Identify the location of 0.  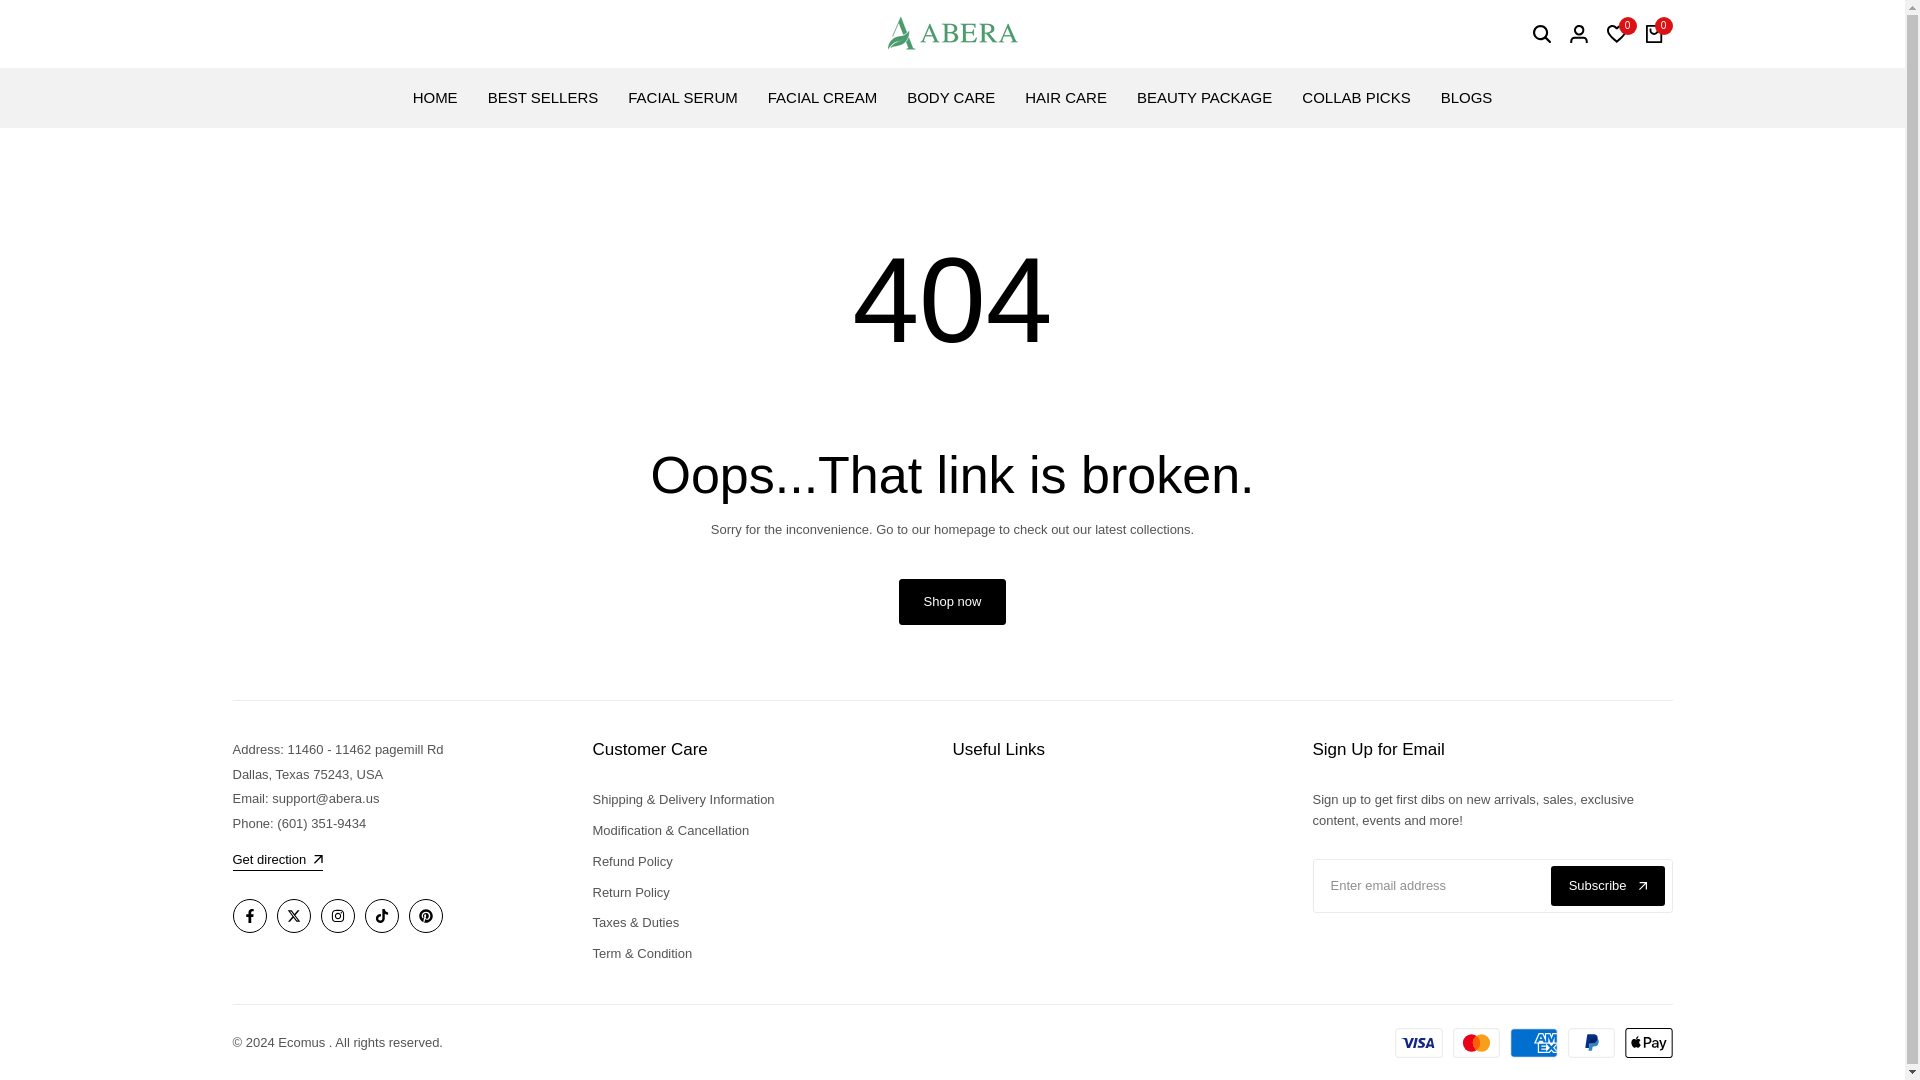
(1654, 34).